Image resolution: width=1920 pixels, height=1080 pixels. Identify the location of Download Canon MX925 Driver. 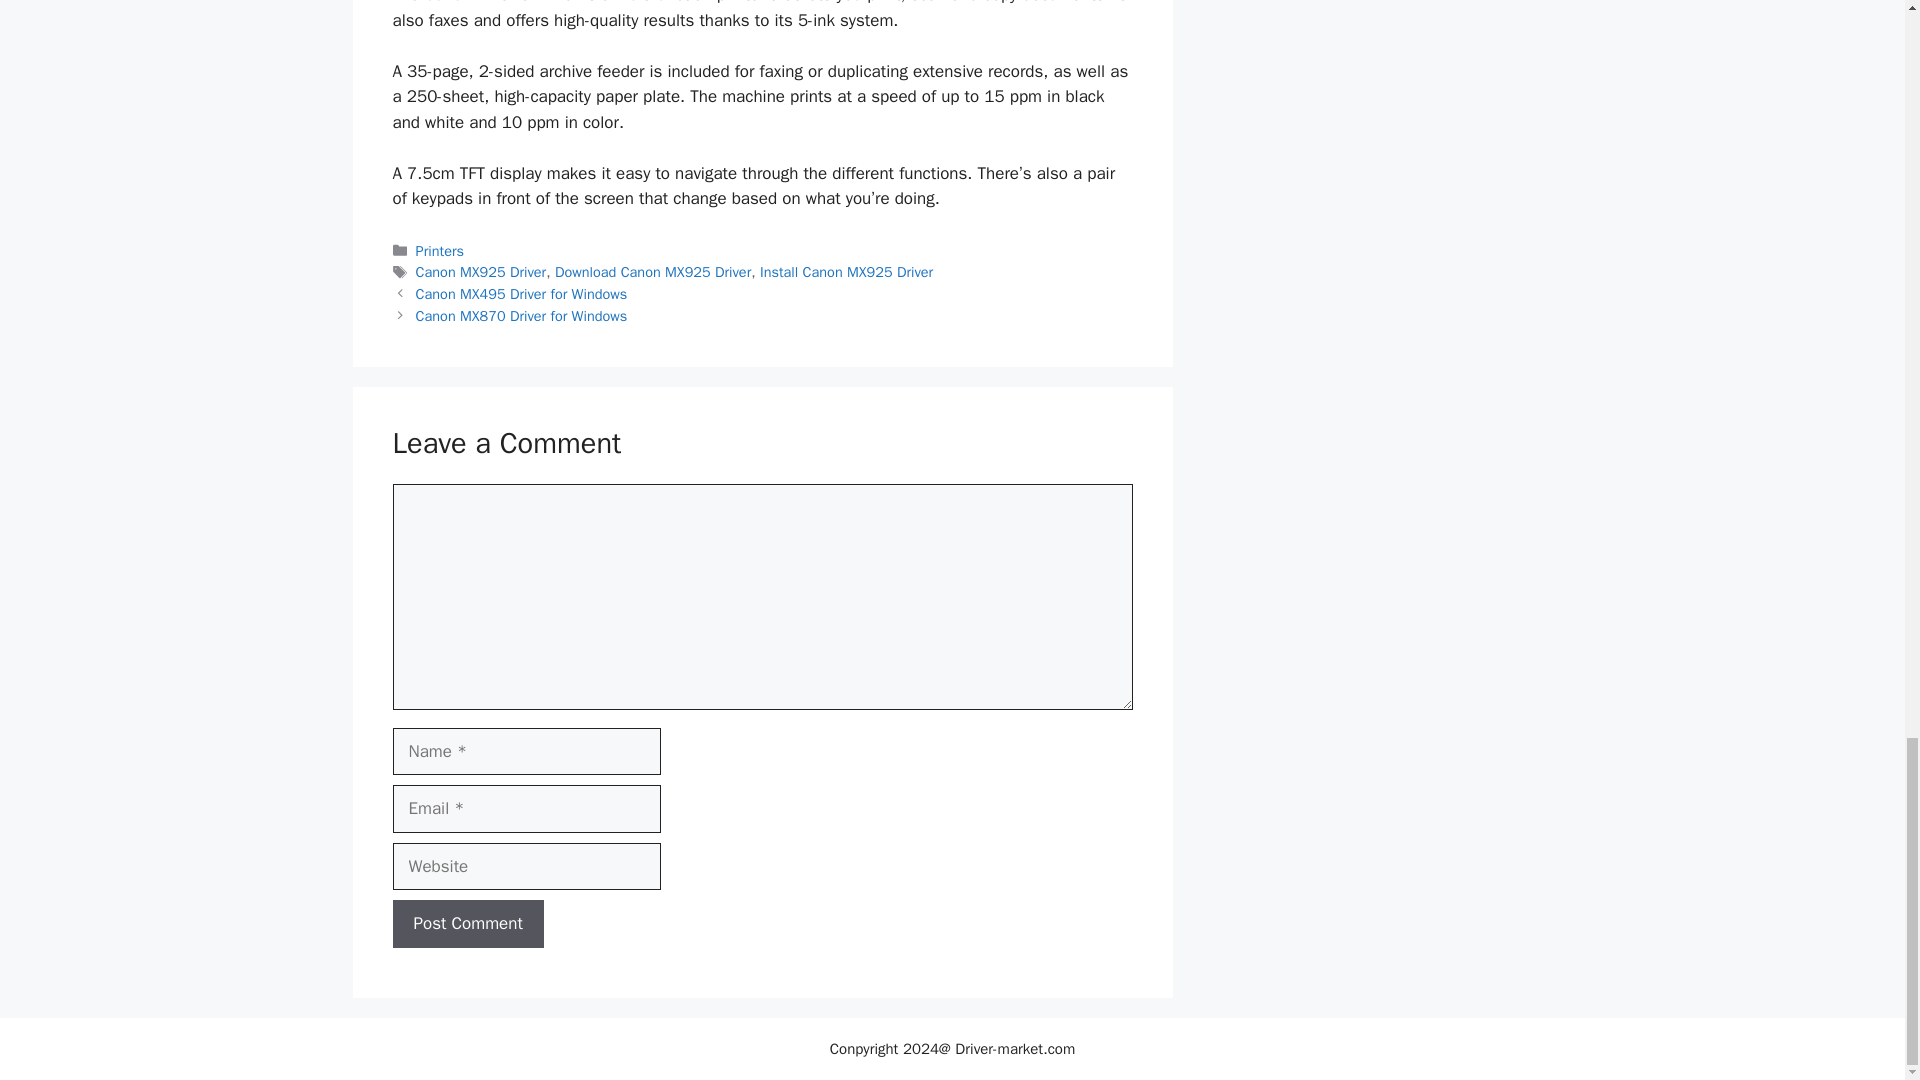
(652, 272).